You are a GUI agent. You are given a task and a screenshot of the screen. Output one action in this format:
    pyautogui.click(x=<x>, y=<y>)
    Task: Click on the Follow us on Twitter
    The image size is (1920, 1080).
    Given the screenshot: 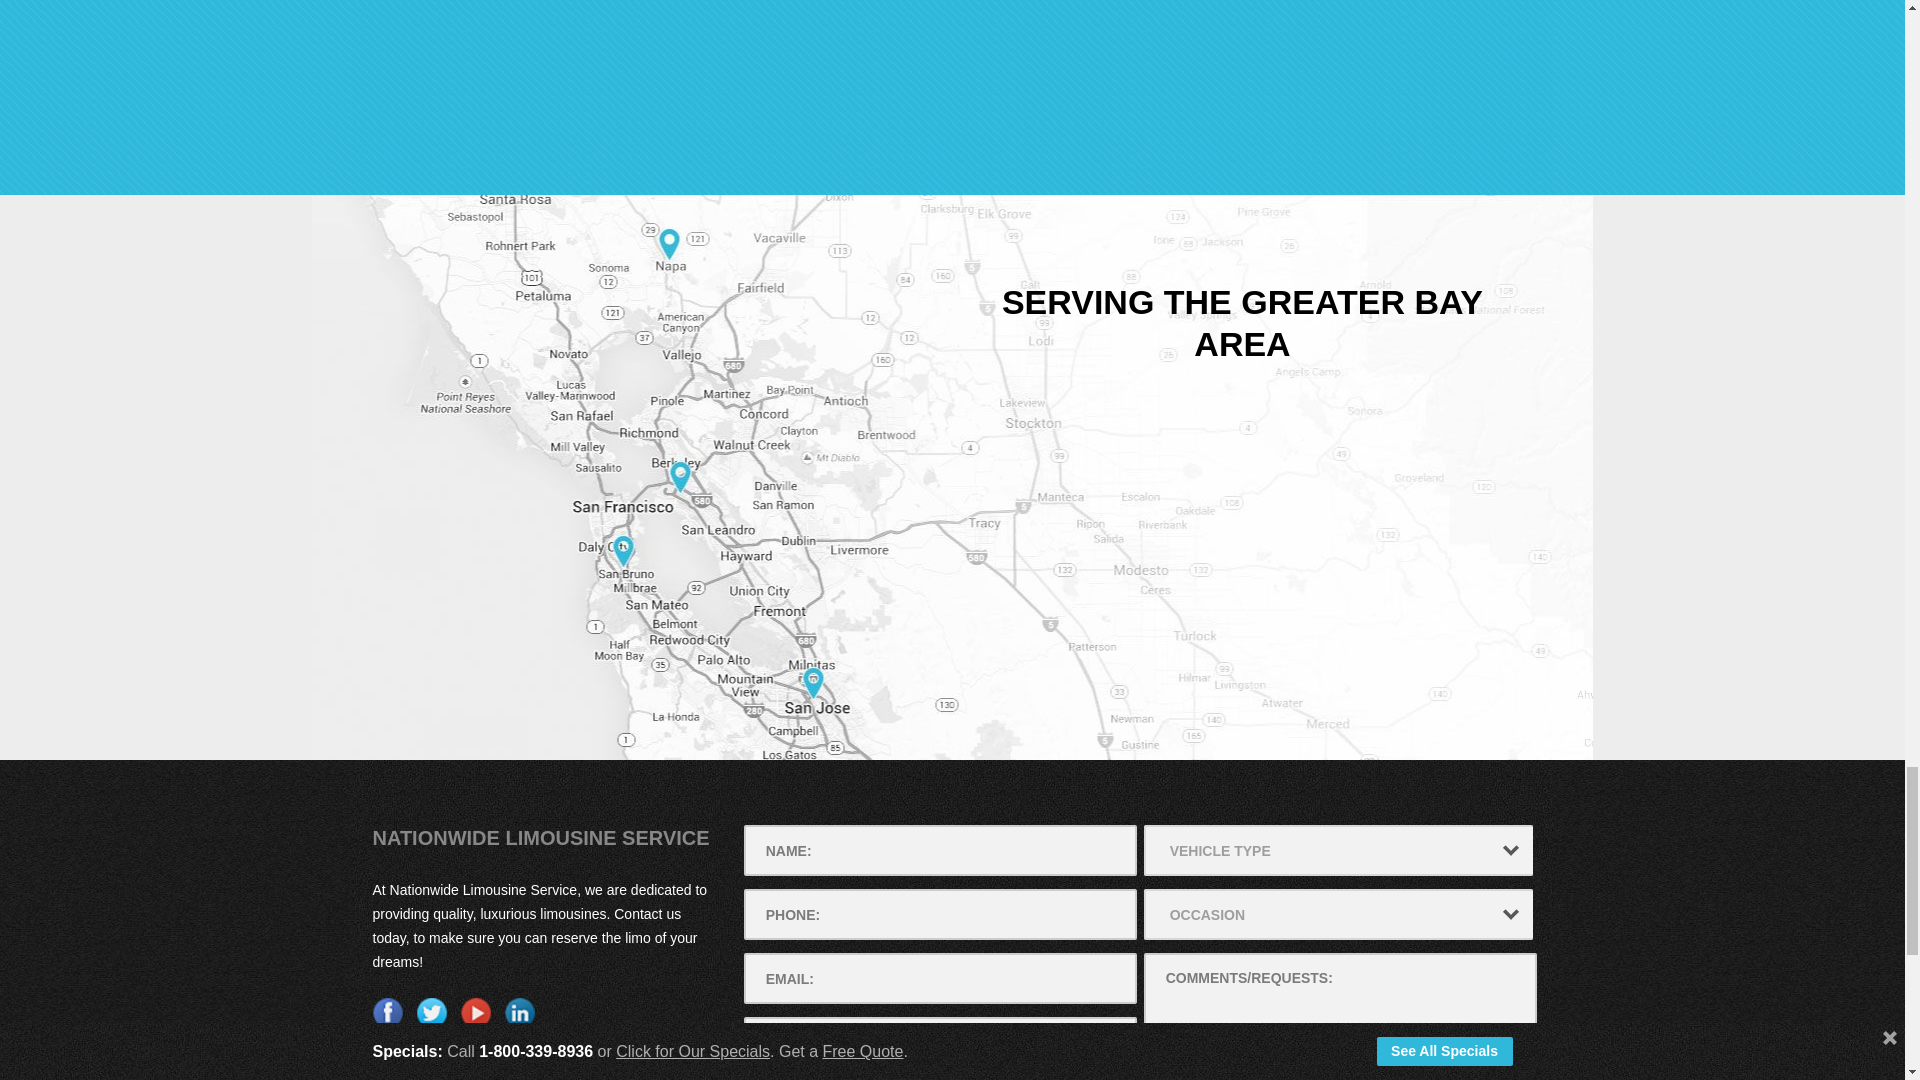 What is the action you would take?
    pyautogui.click(x=430, y=1012)
    